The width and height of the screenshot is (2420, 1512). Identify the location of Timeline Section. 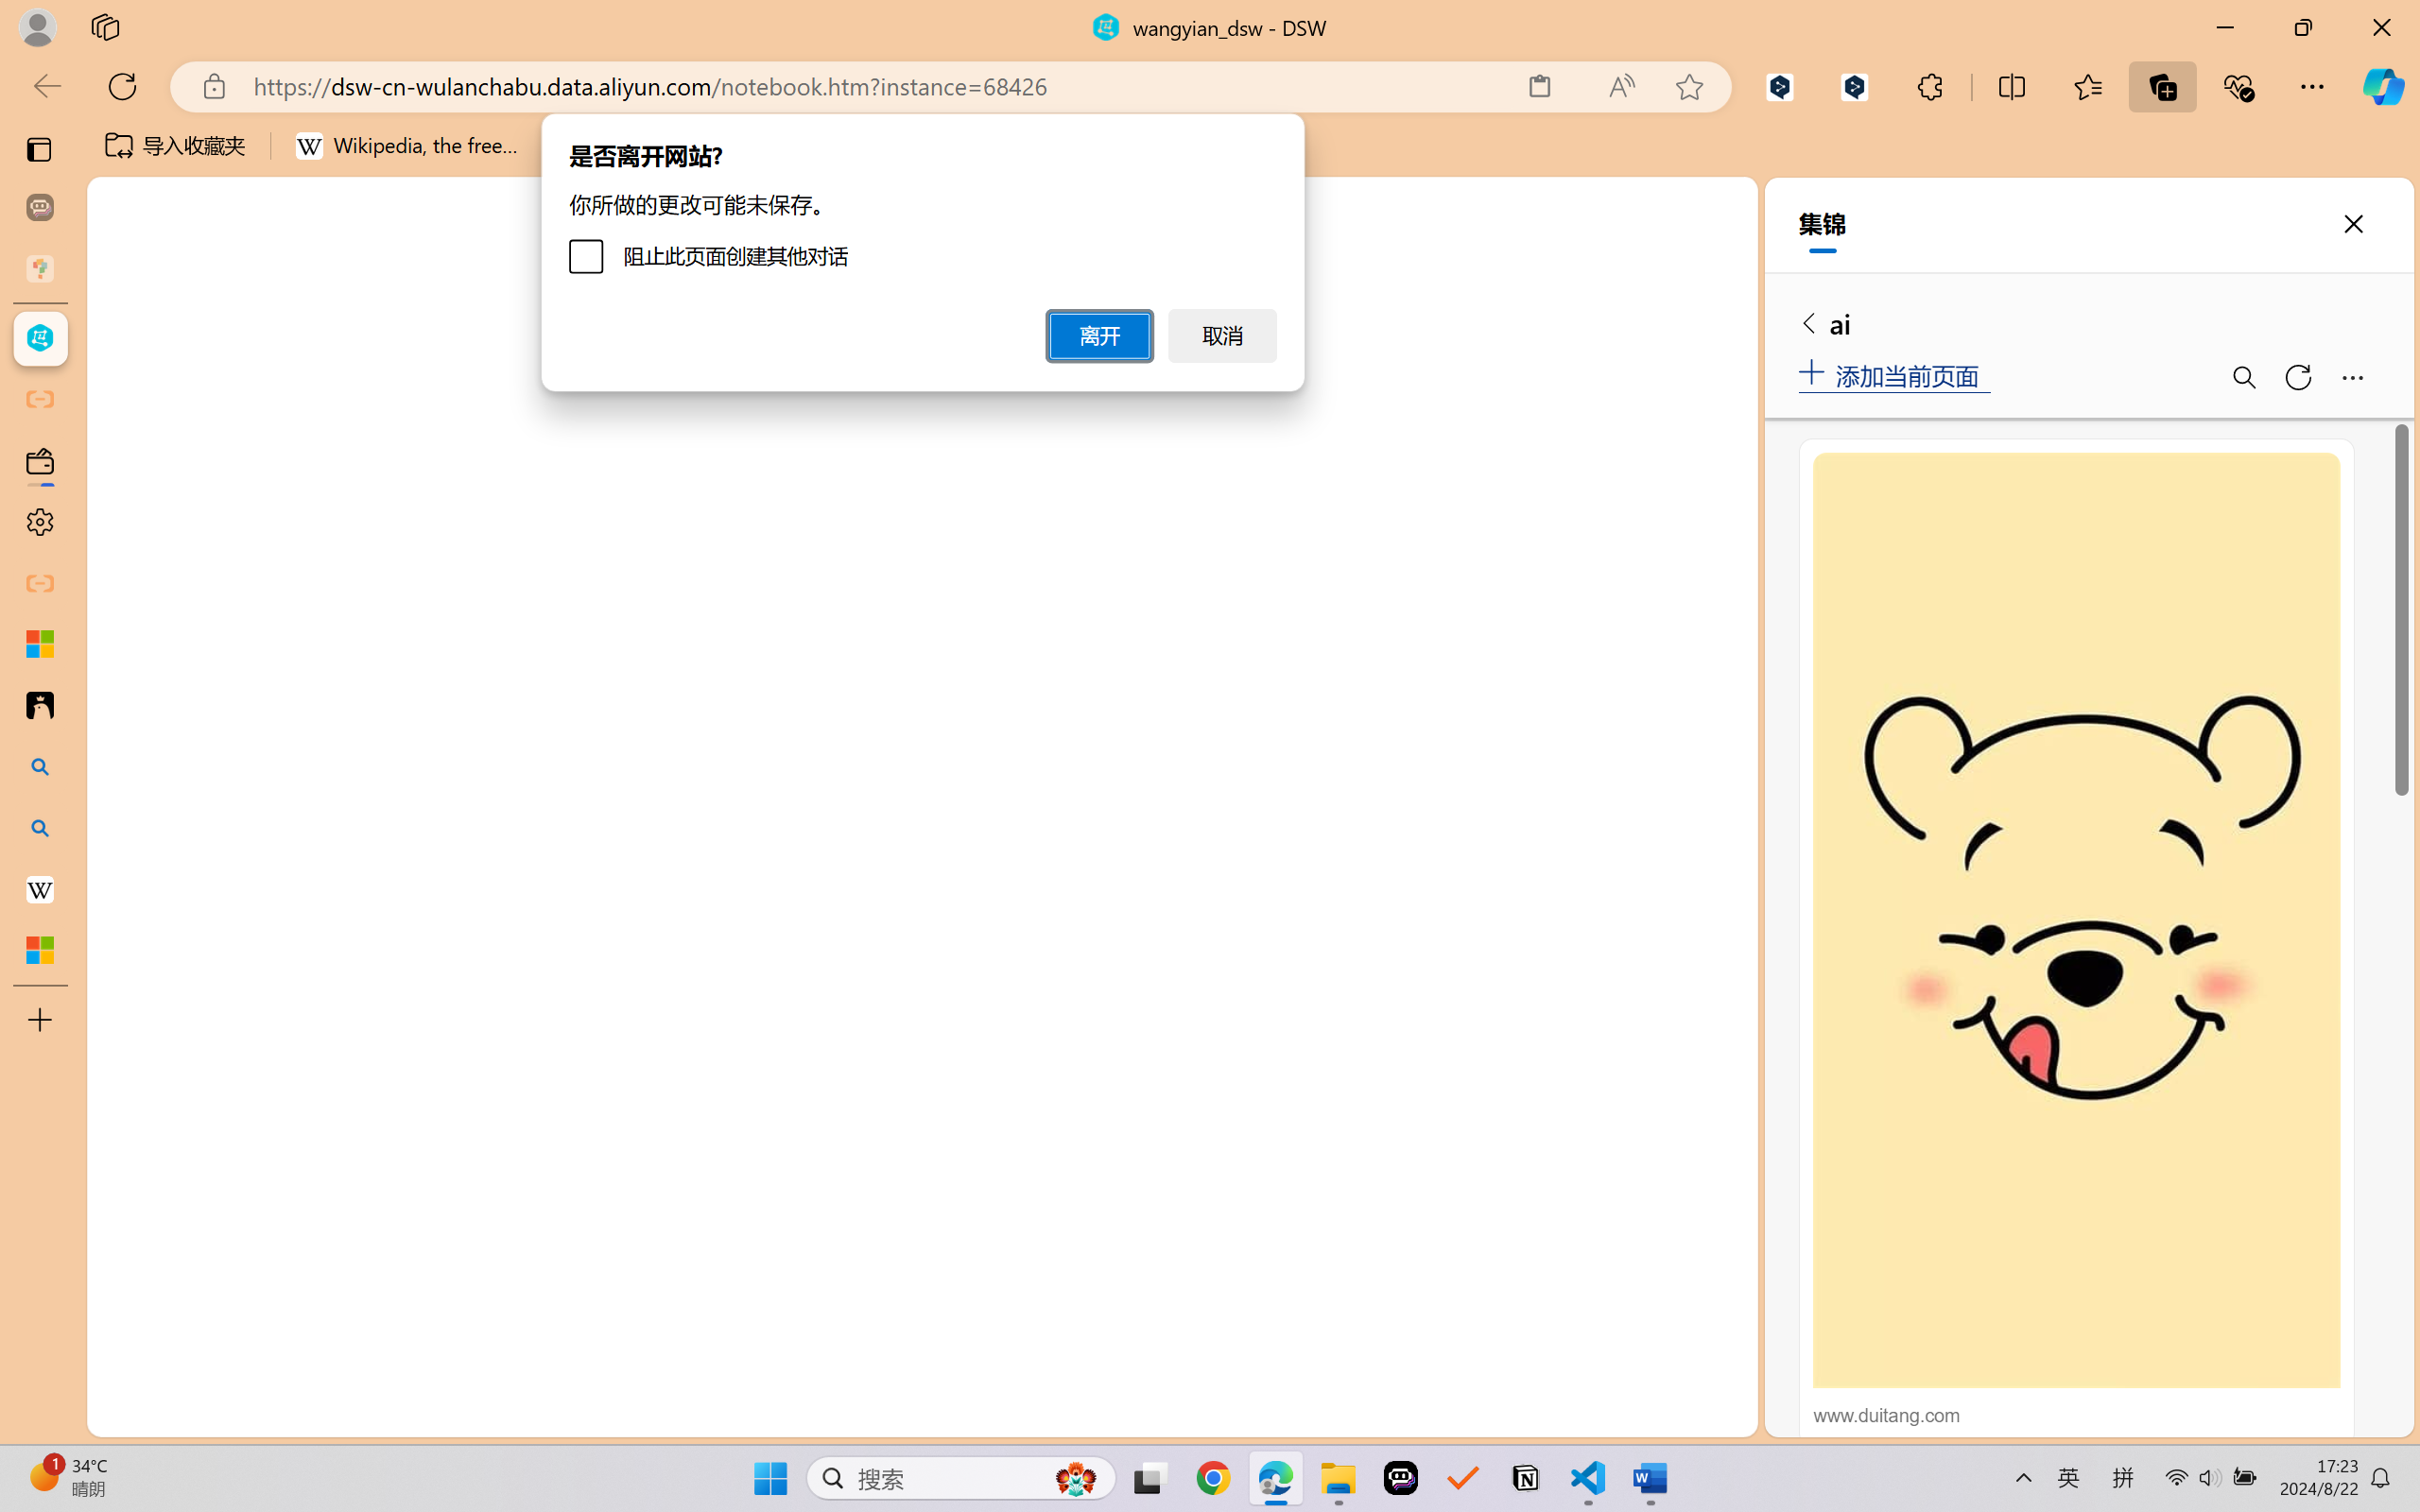
(313, 1378).